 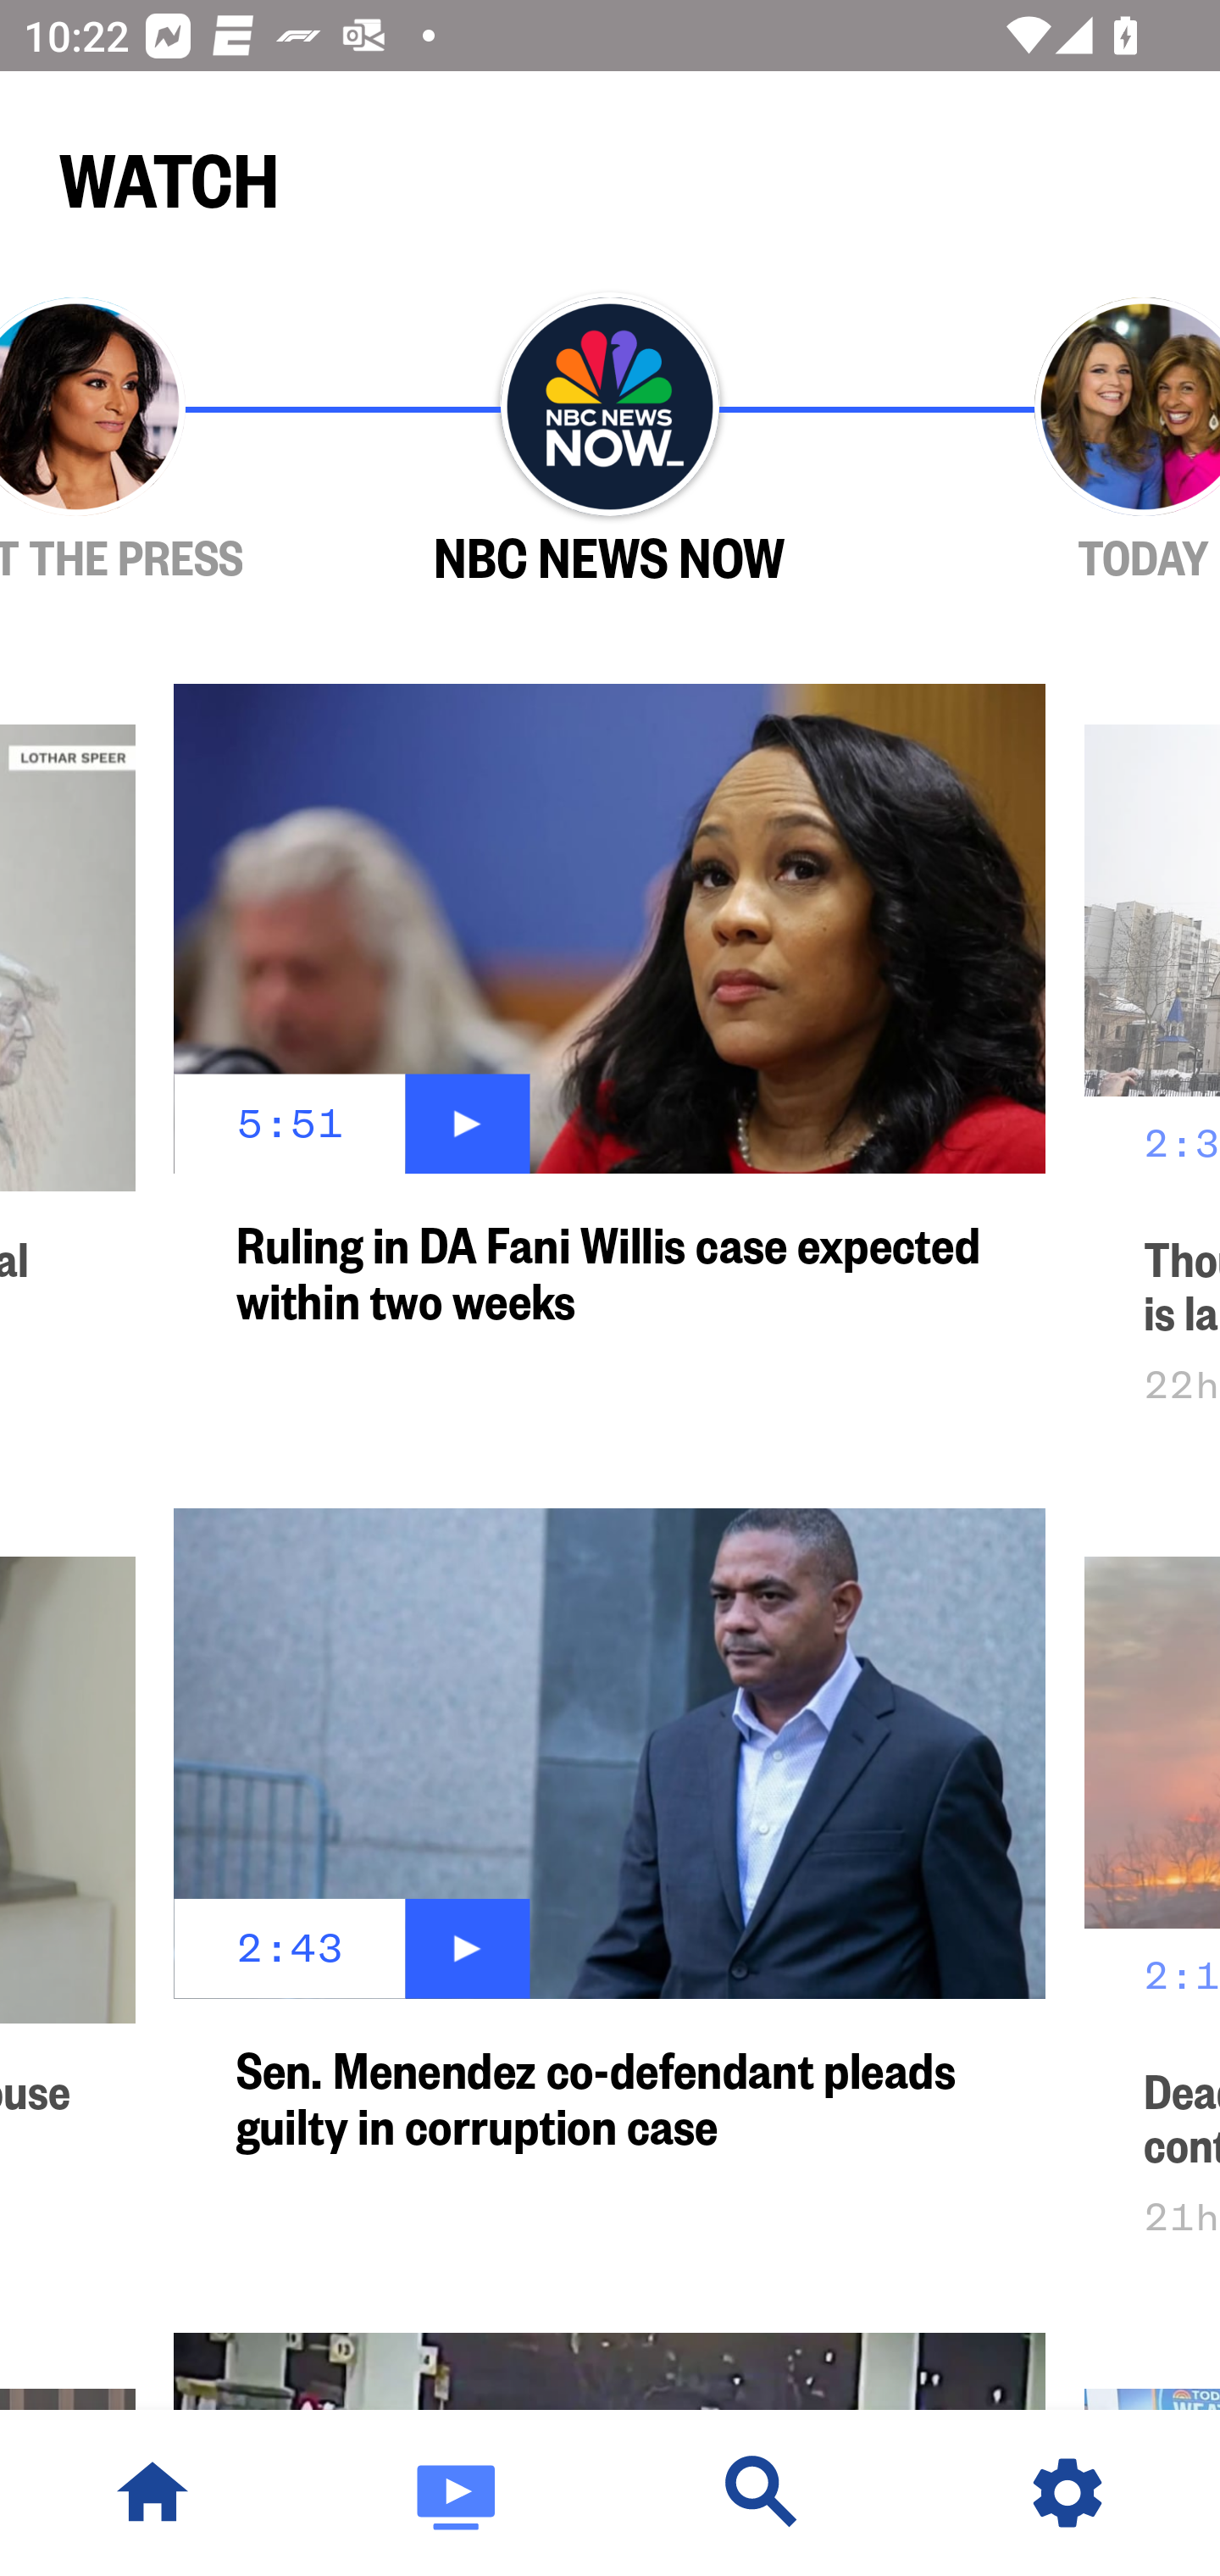 I want to click on NBC NEWS NOW, so click(x=610, y=441).